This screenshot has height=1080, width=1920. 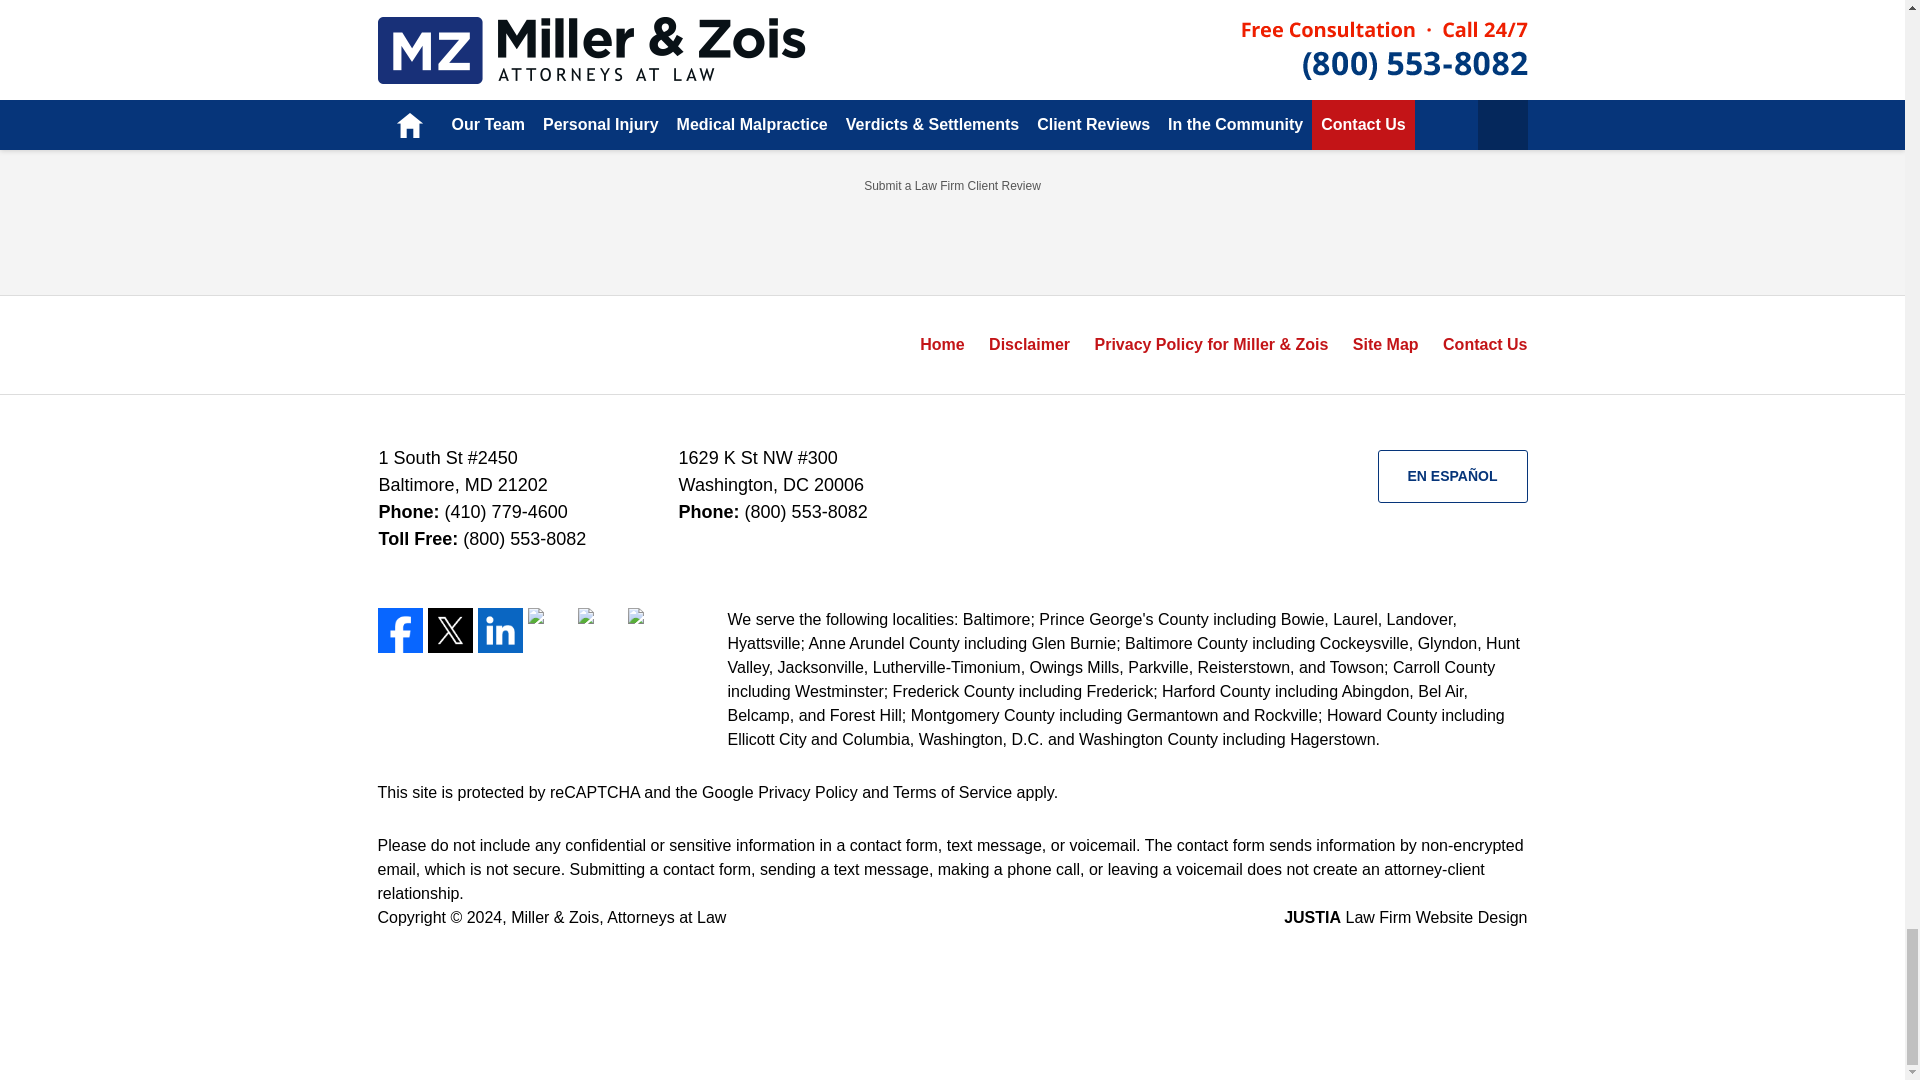 I want to click on Facebook, so click(x=400, y=630).